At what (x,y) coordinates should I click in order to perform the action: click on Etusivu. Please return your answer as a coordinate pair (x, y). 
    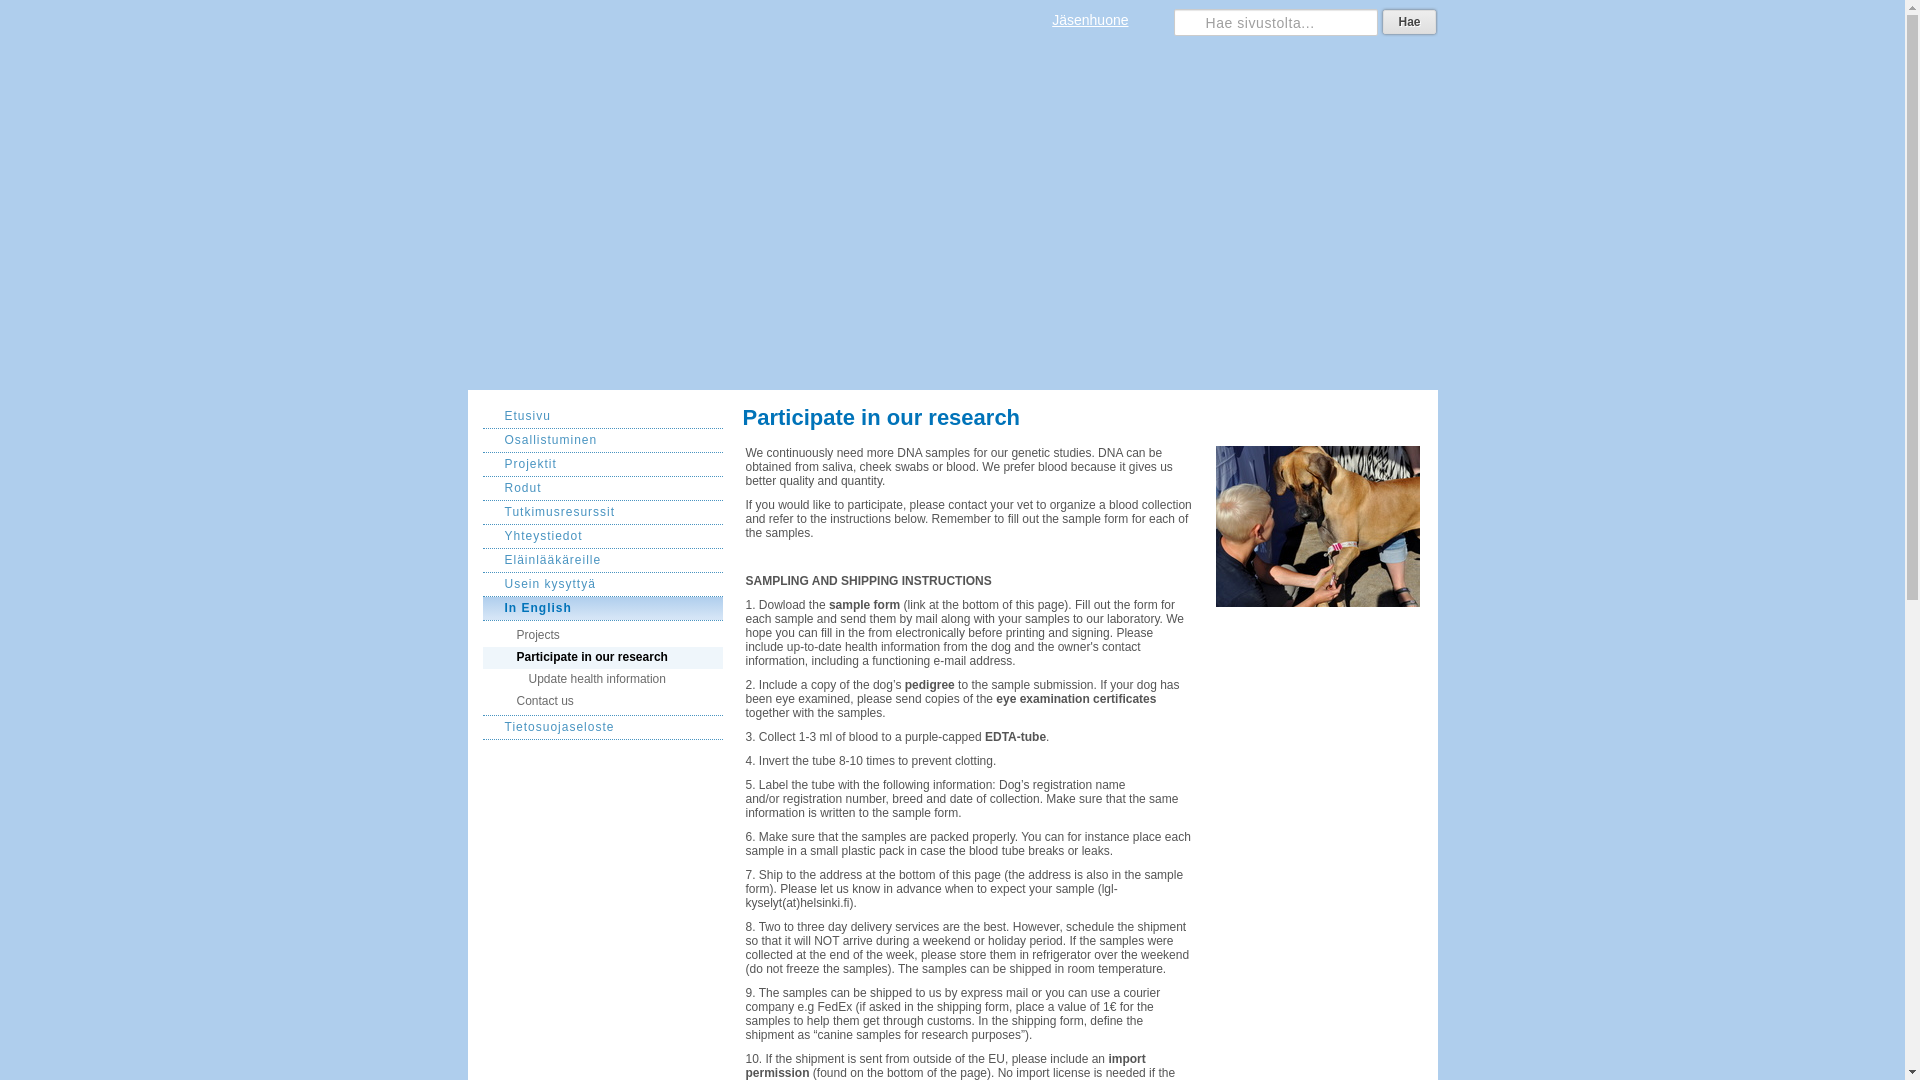
    Looking at the image, I should click on (601, 416).